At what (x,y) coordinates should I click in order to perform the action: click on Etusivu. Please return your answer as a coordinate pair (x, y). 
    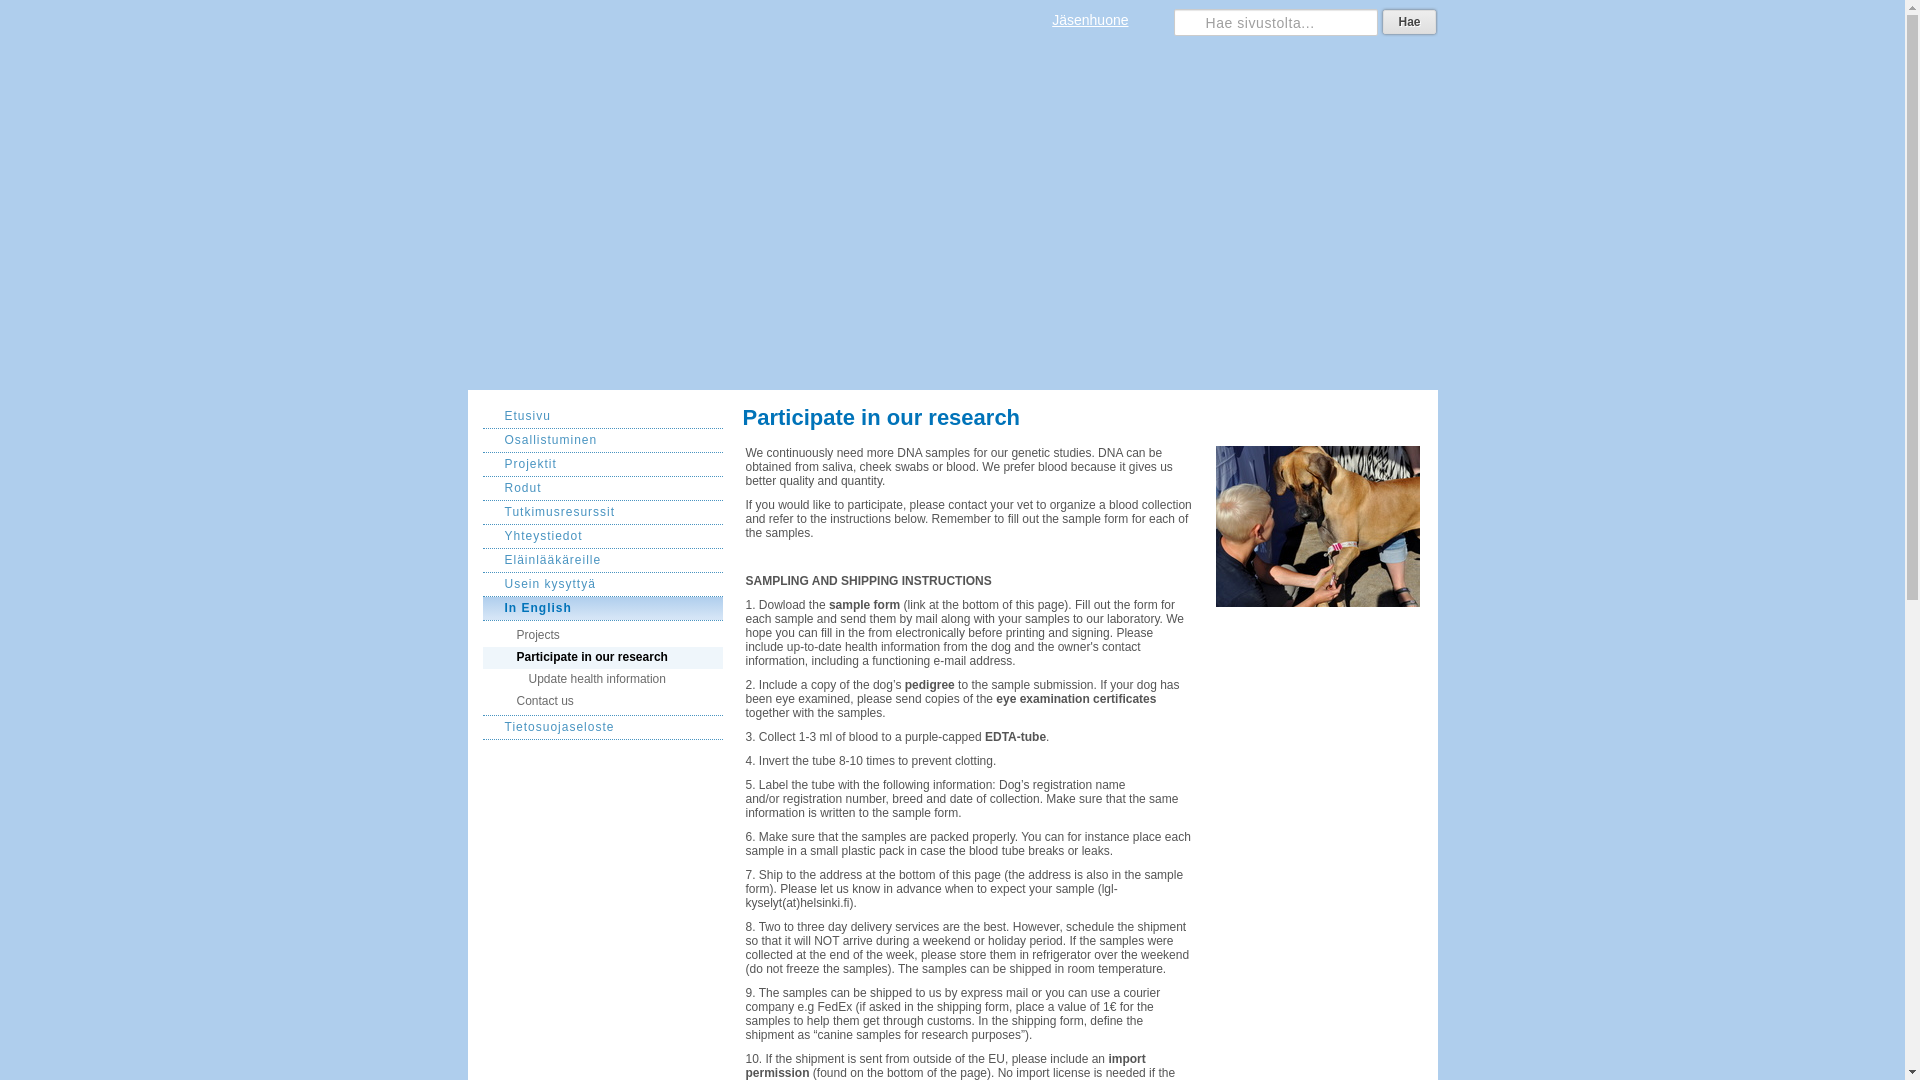
    Looking at the image, I should click on (601, 416).